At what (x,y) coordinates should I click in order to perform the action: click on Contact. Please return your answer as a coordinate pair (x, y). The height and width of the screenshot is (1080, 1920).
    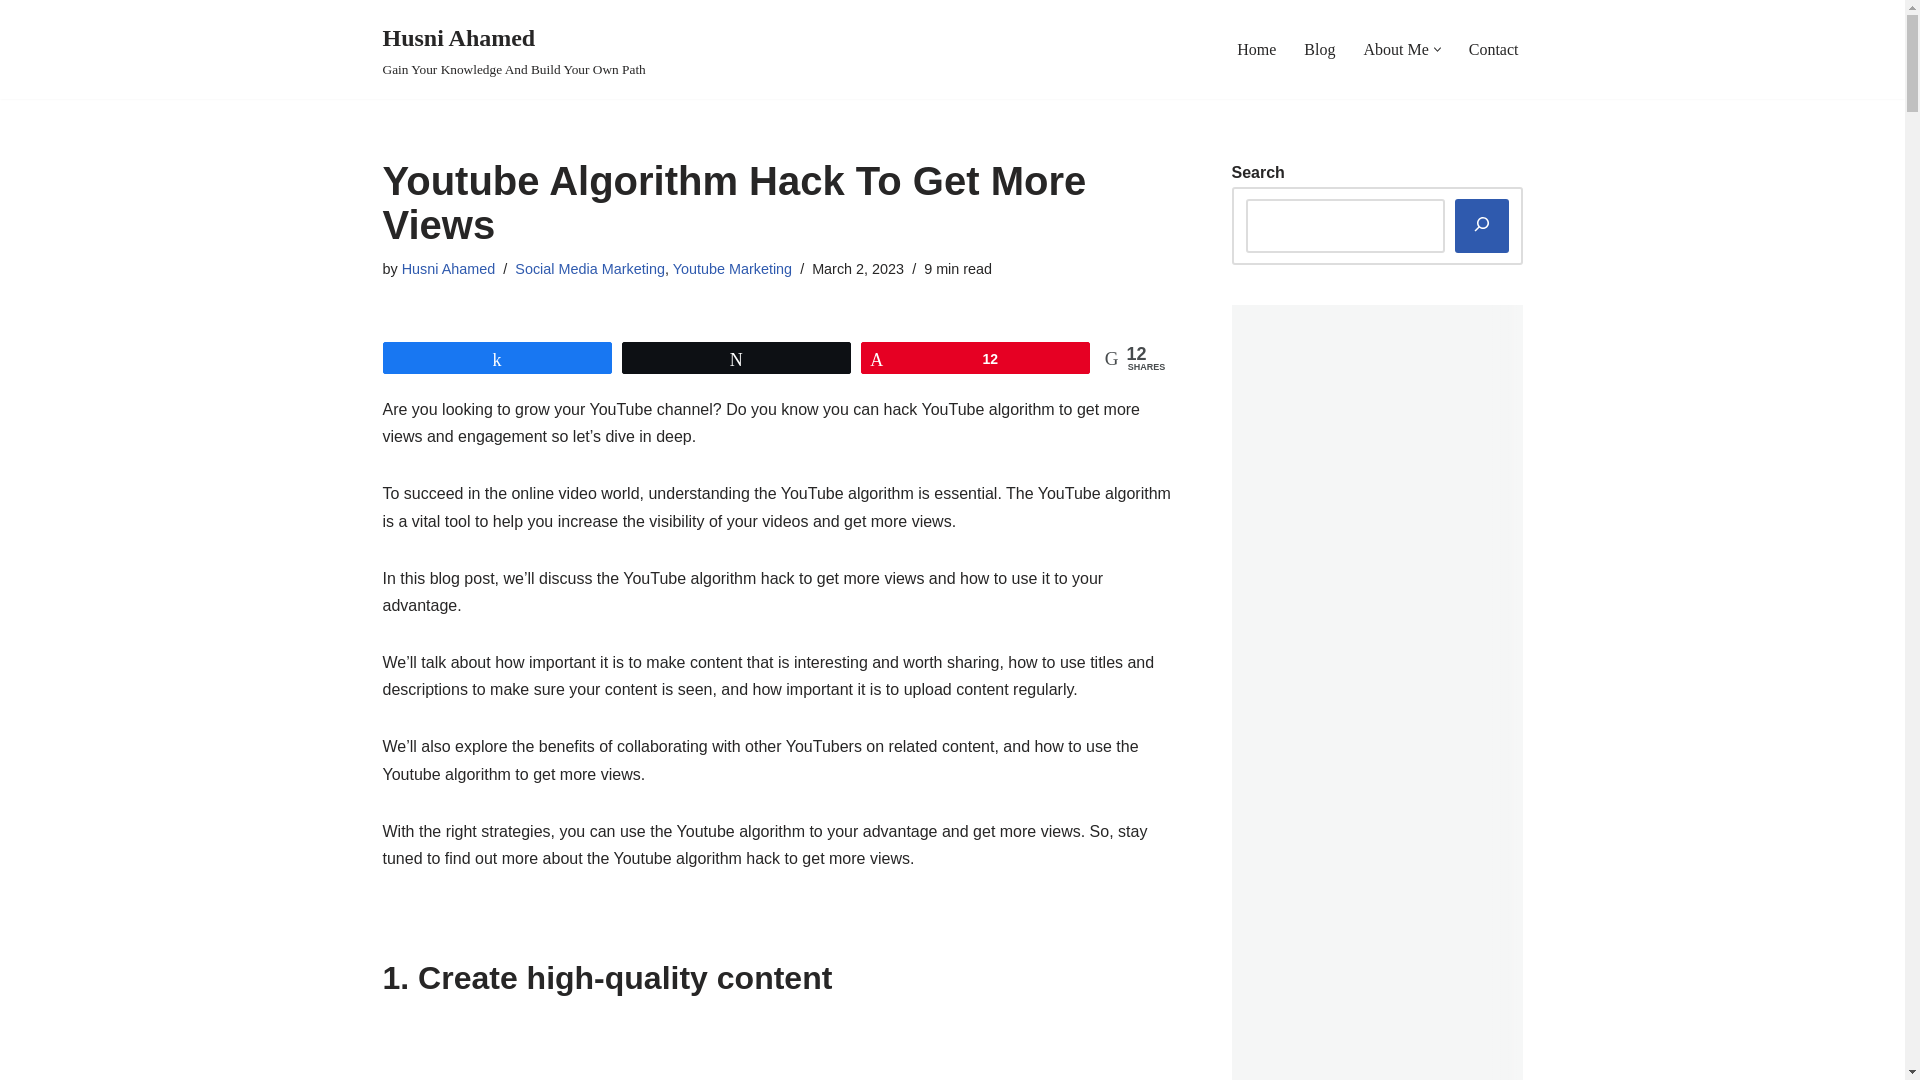
    Looking at the image, I should click on (1493, 48).